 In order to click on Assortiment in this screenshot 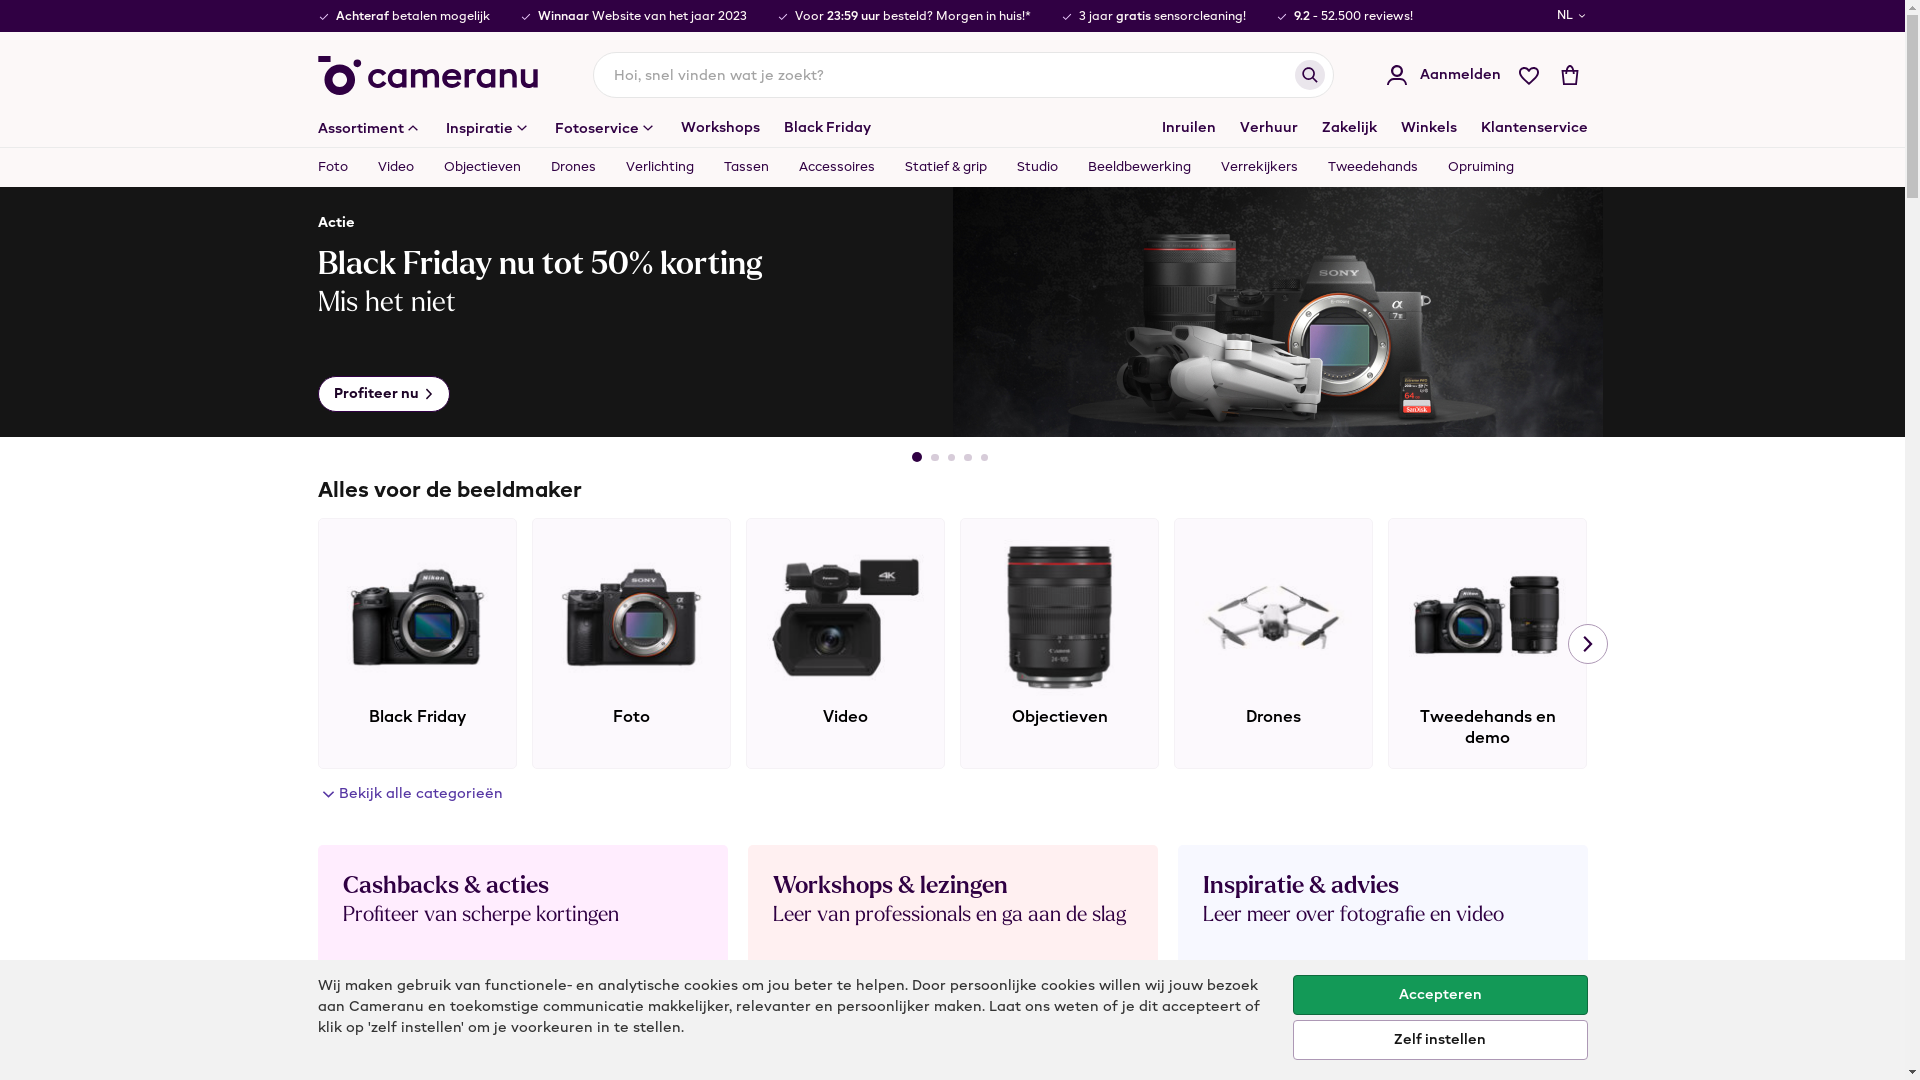, I will do `click(370, 128)`.